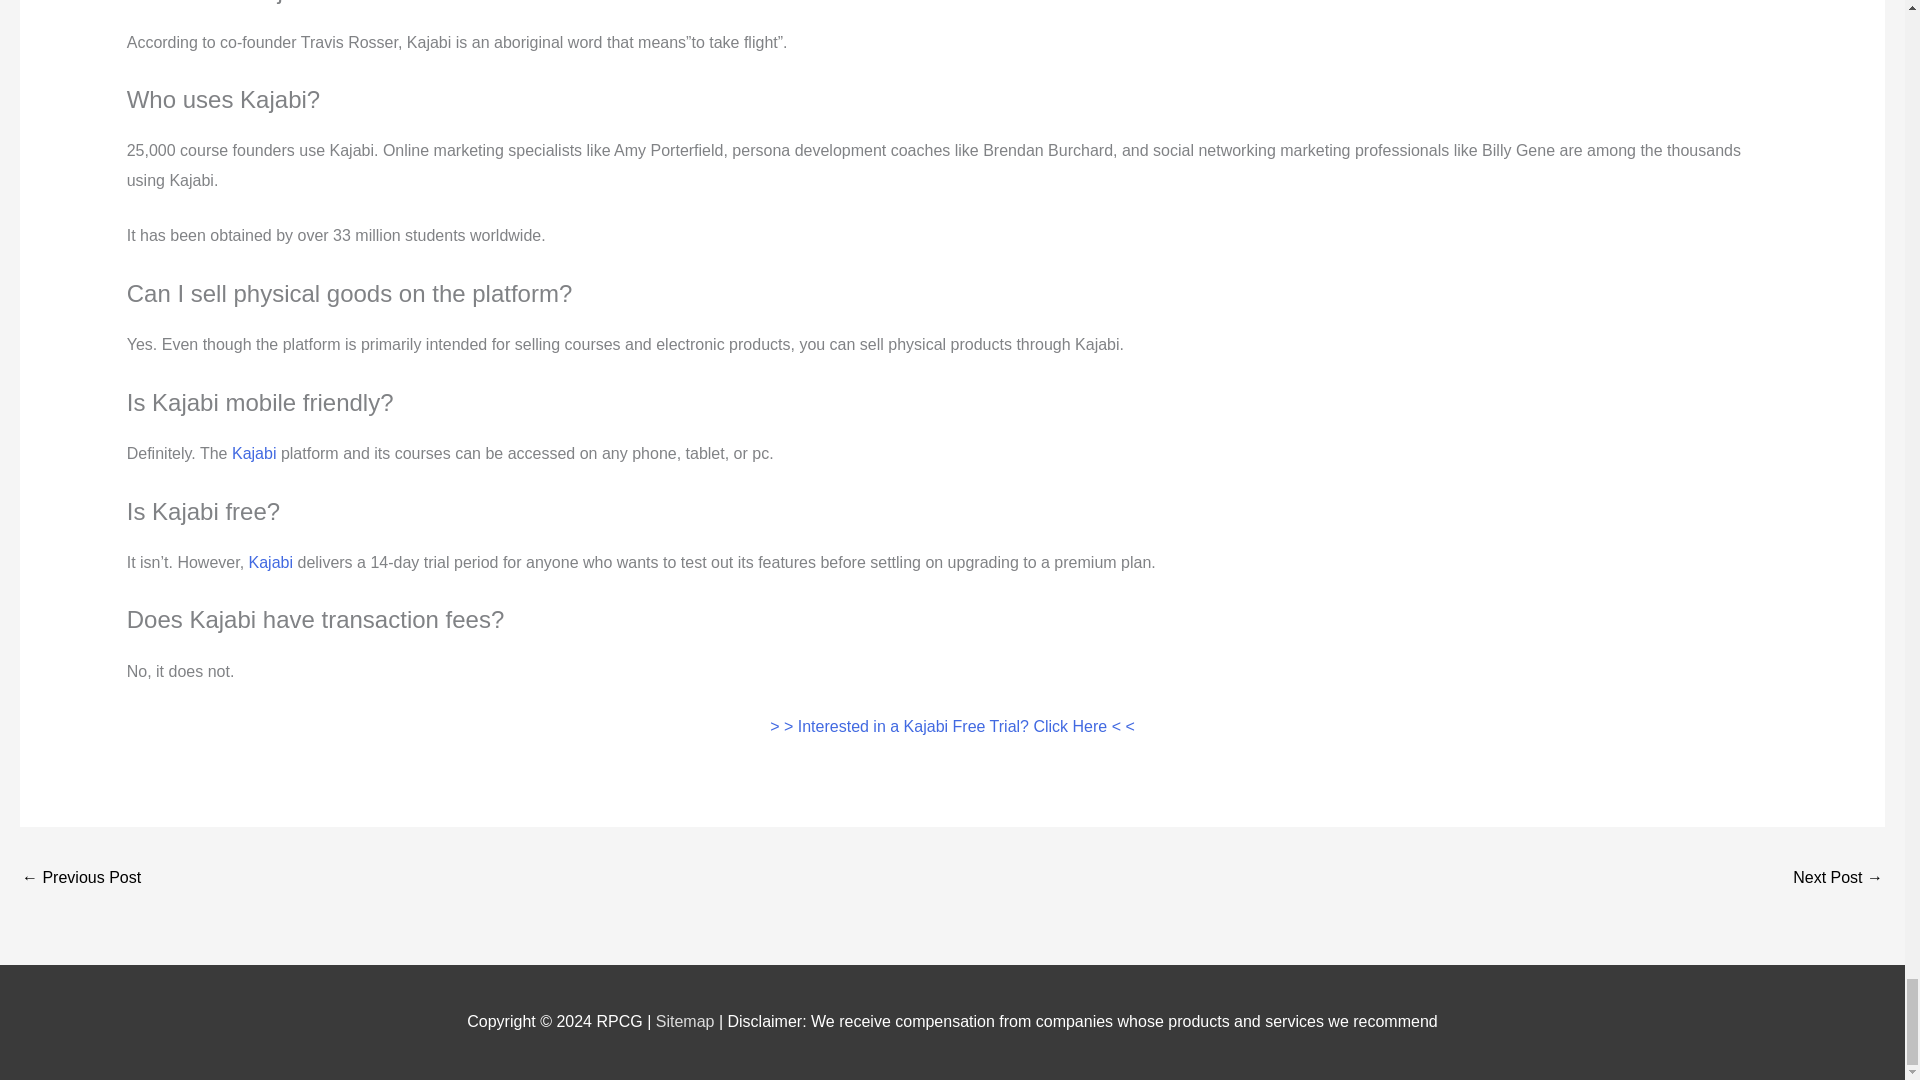 The height and width of the screenshot is (1080, 1920). Describe the element at coordinates (1838, 878) in the screenshot. I see `Kajabi vs Fedora` at that location.